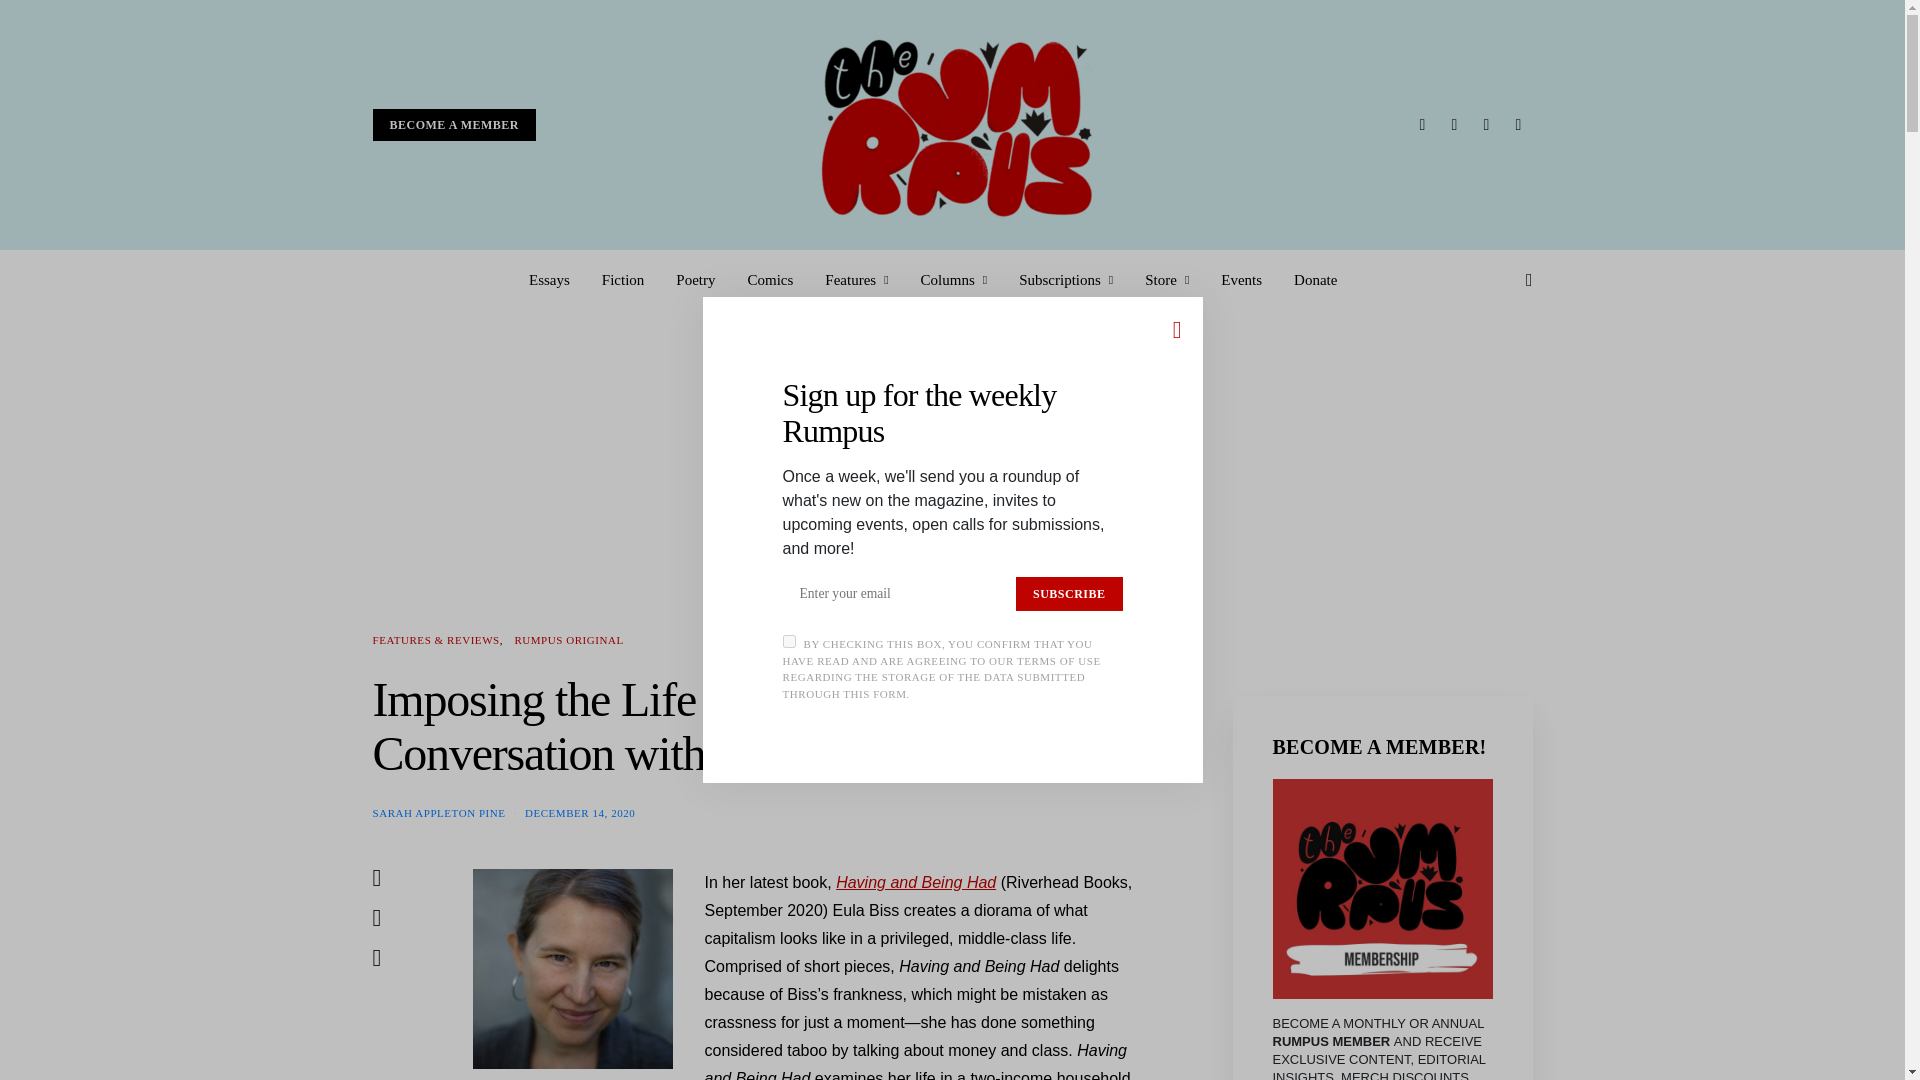  What do you see at coordinates (454, 125) in the screenshot?
I see `BECOME A MEMBER` at bounding box center [454, 125].